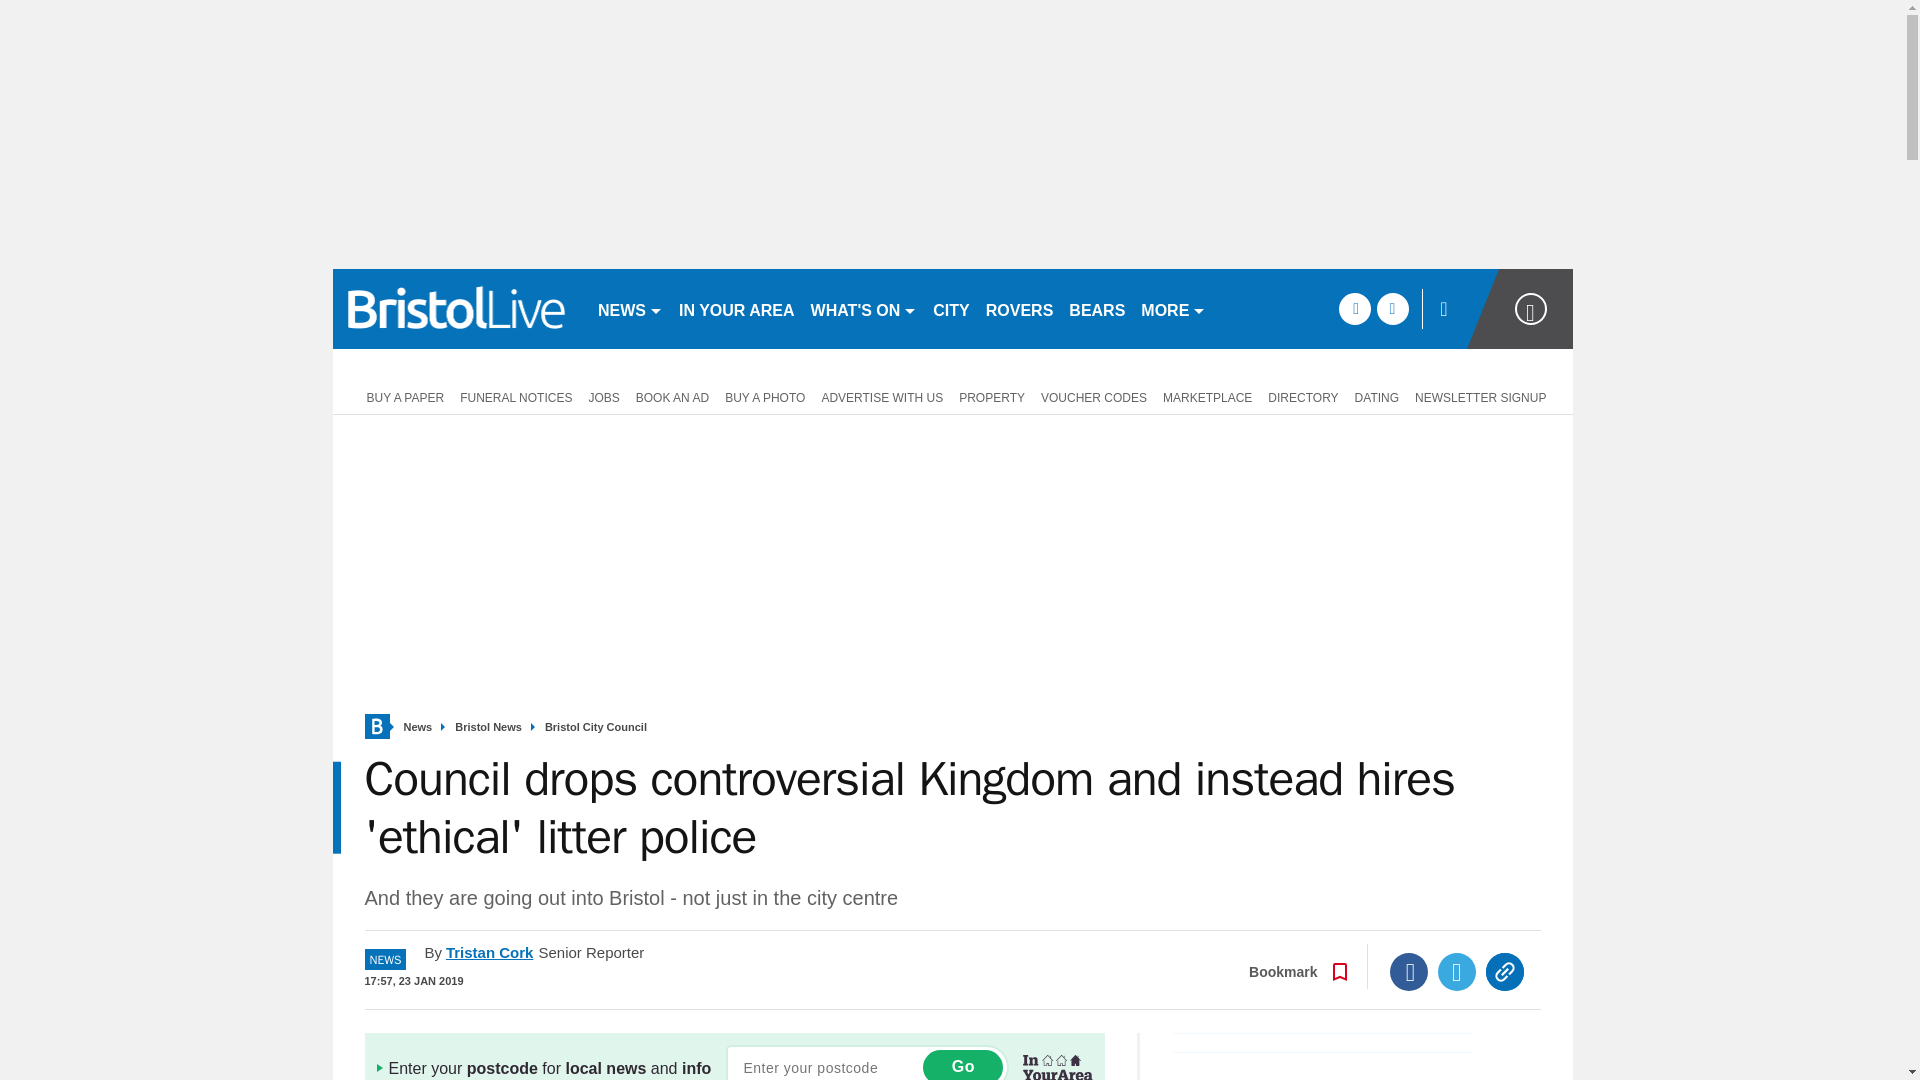 This screenshot has width=1920, height=1080. I want to click on twitter, so click(1392, 308).